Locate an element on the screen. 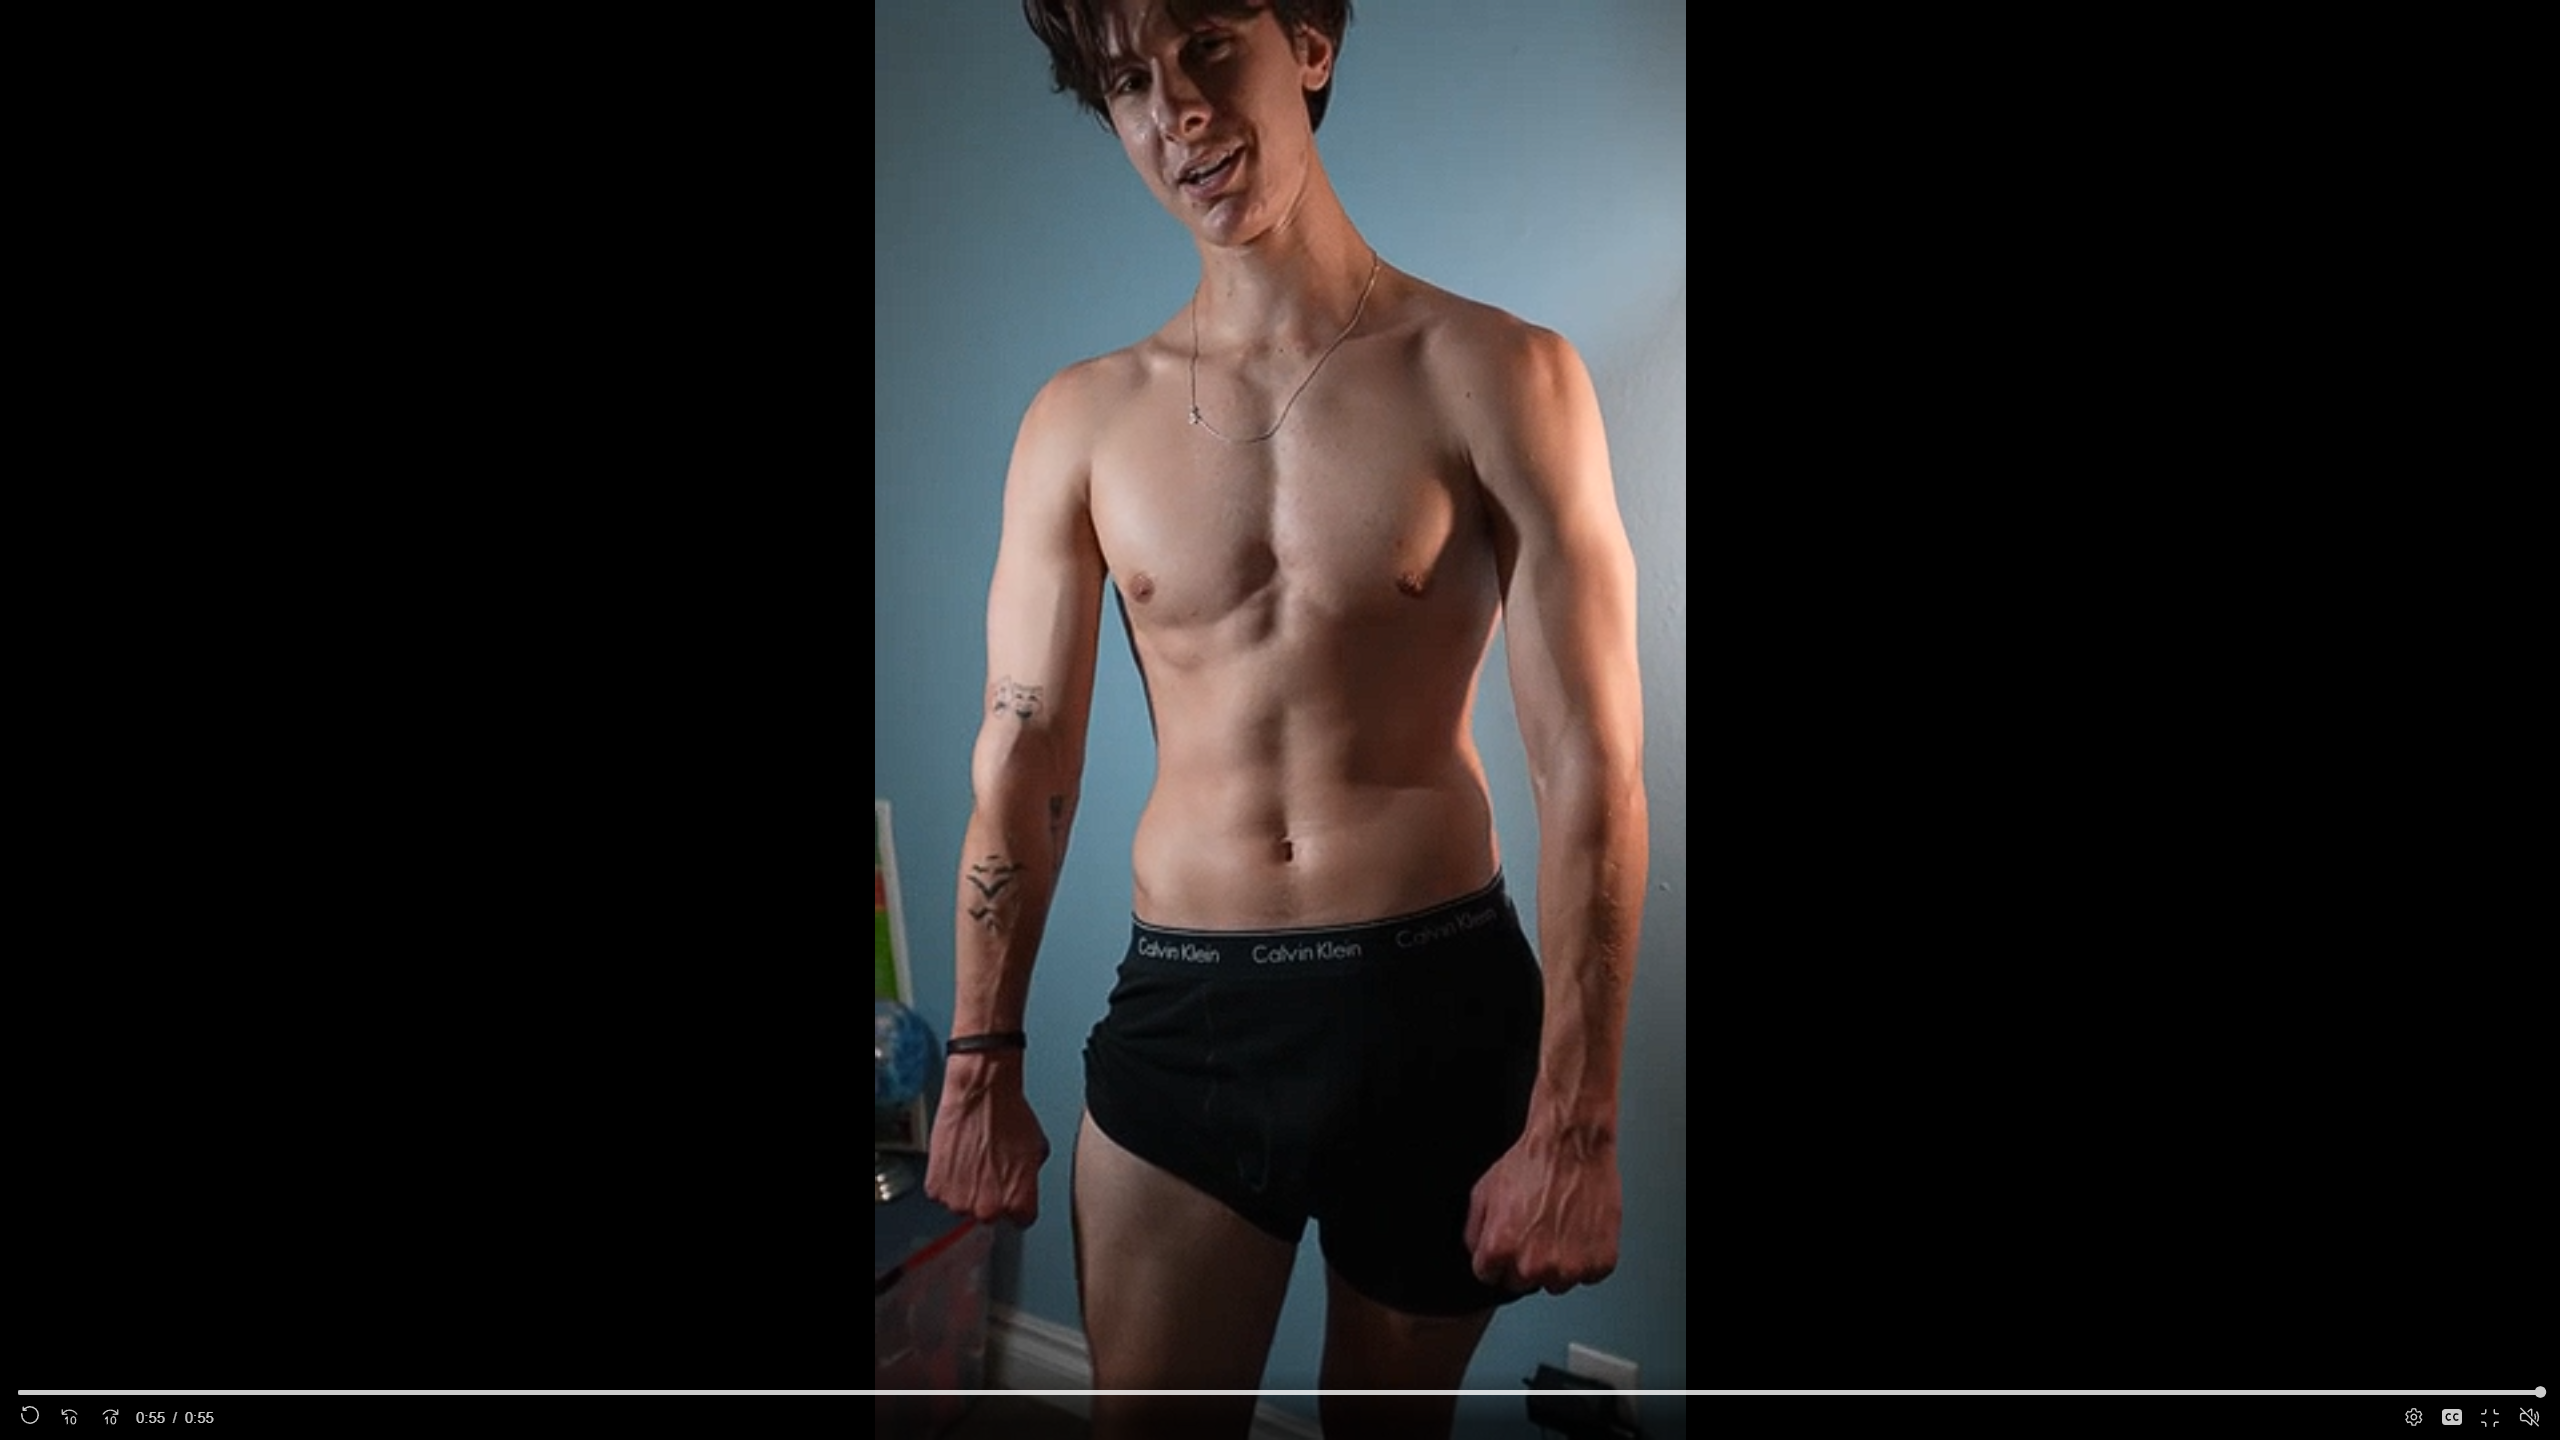  Quality Settings is located at coordinates (2412, 1418).